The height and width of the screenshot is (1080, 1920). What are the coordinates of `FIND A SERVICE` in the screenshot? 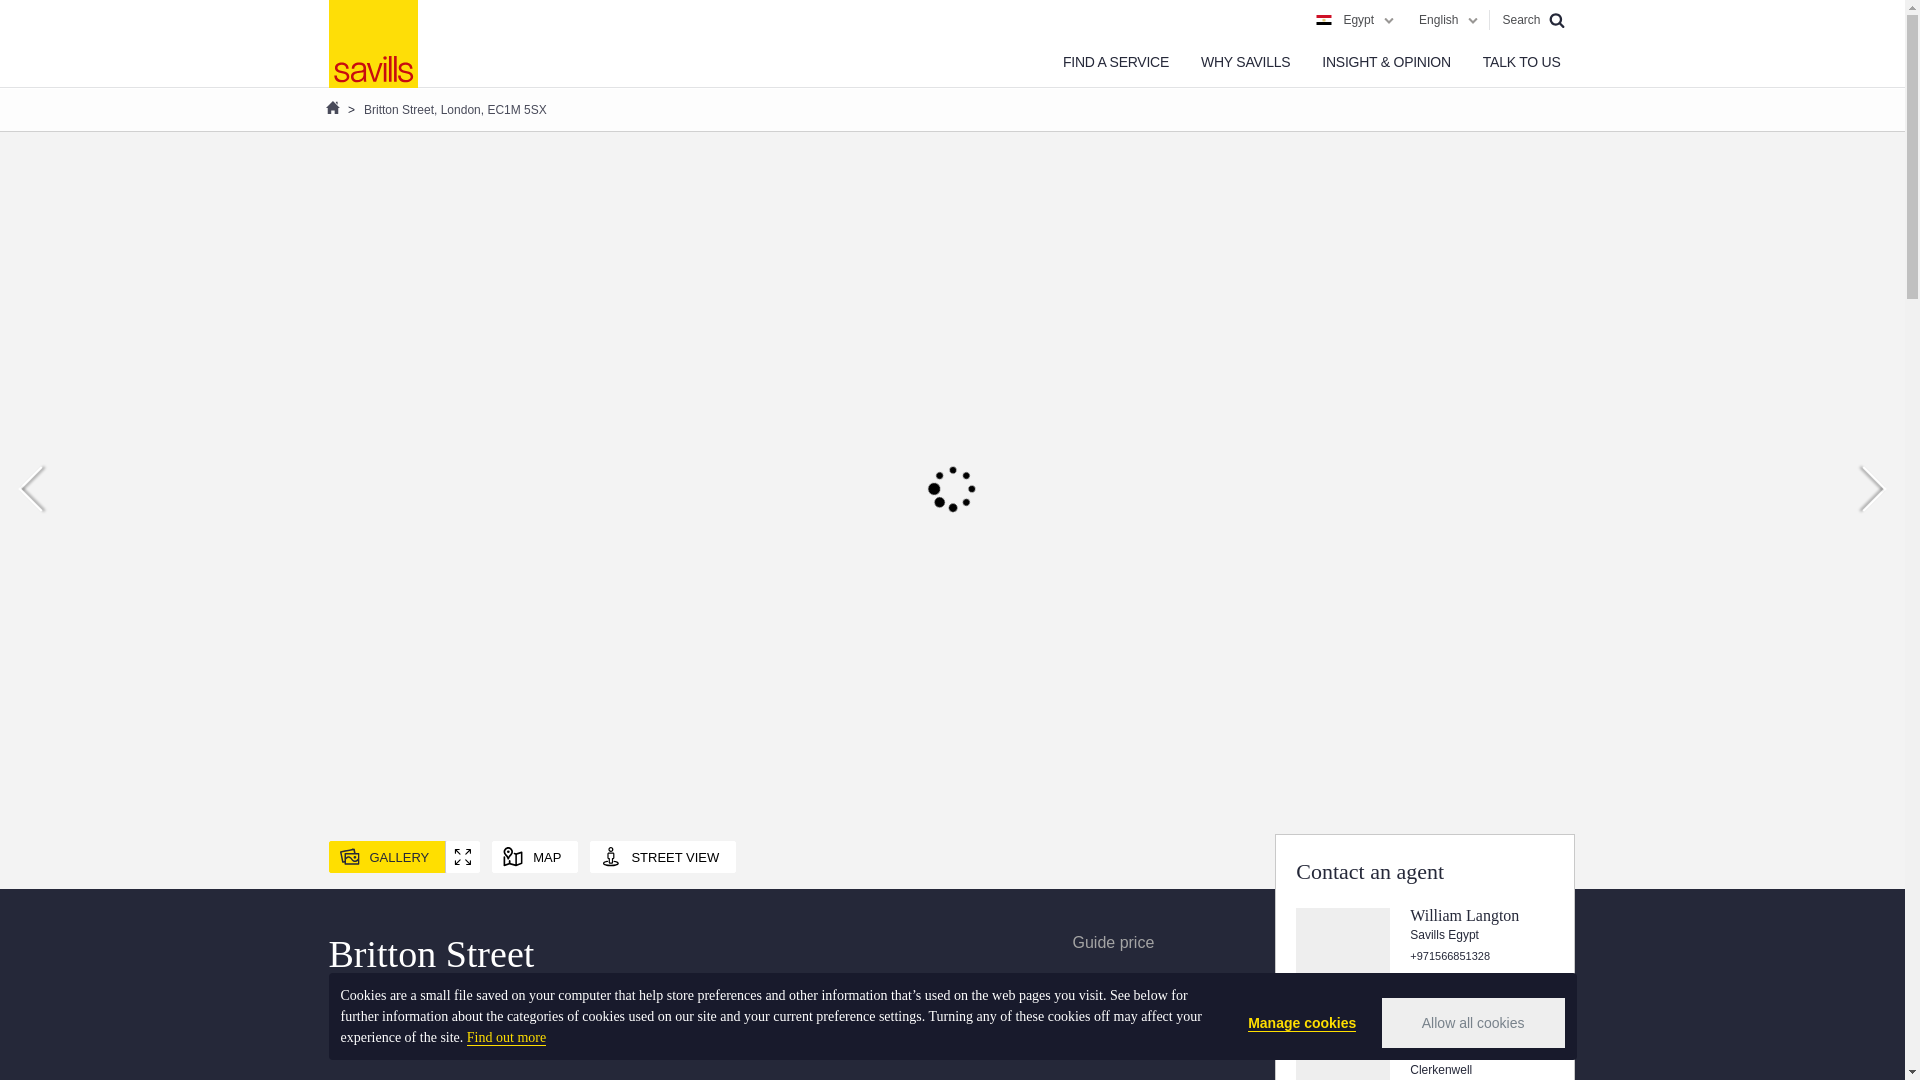 It's located at (1115, 62).